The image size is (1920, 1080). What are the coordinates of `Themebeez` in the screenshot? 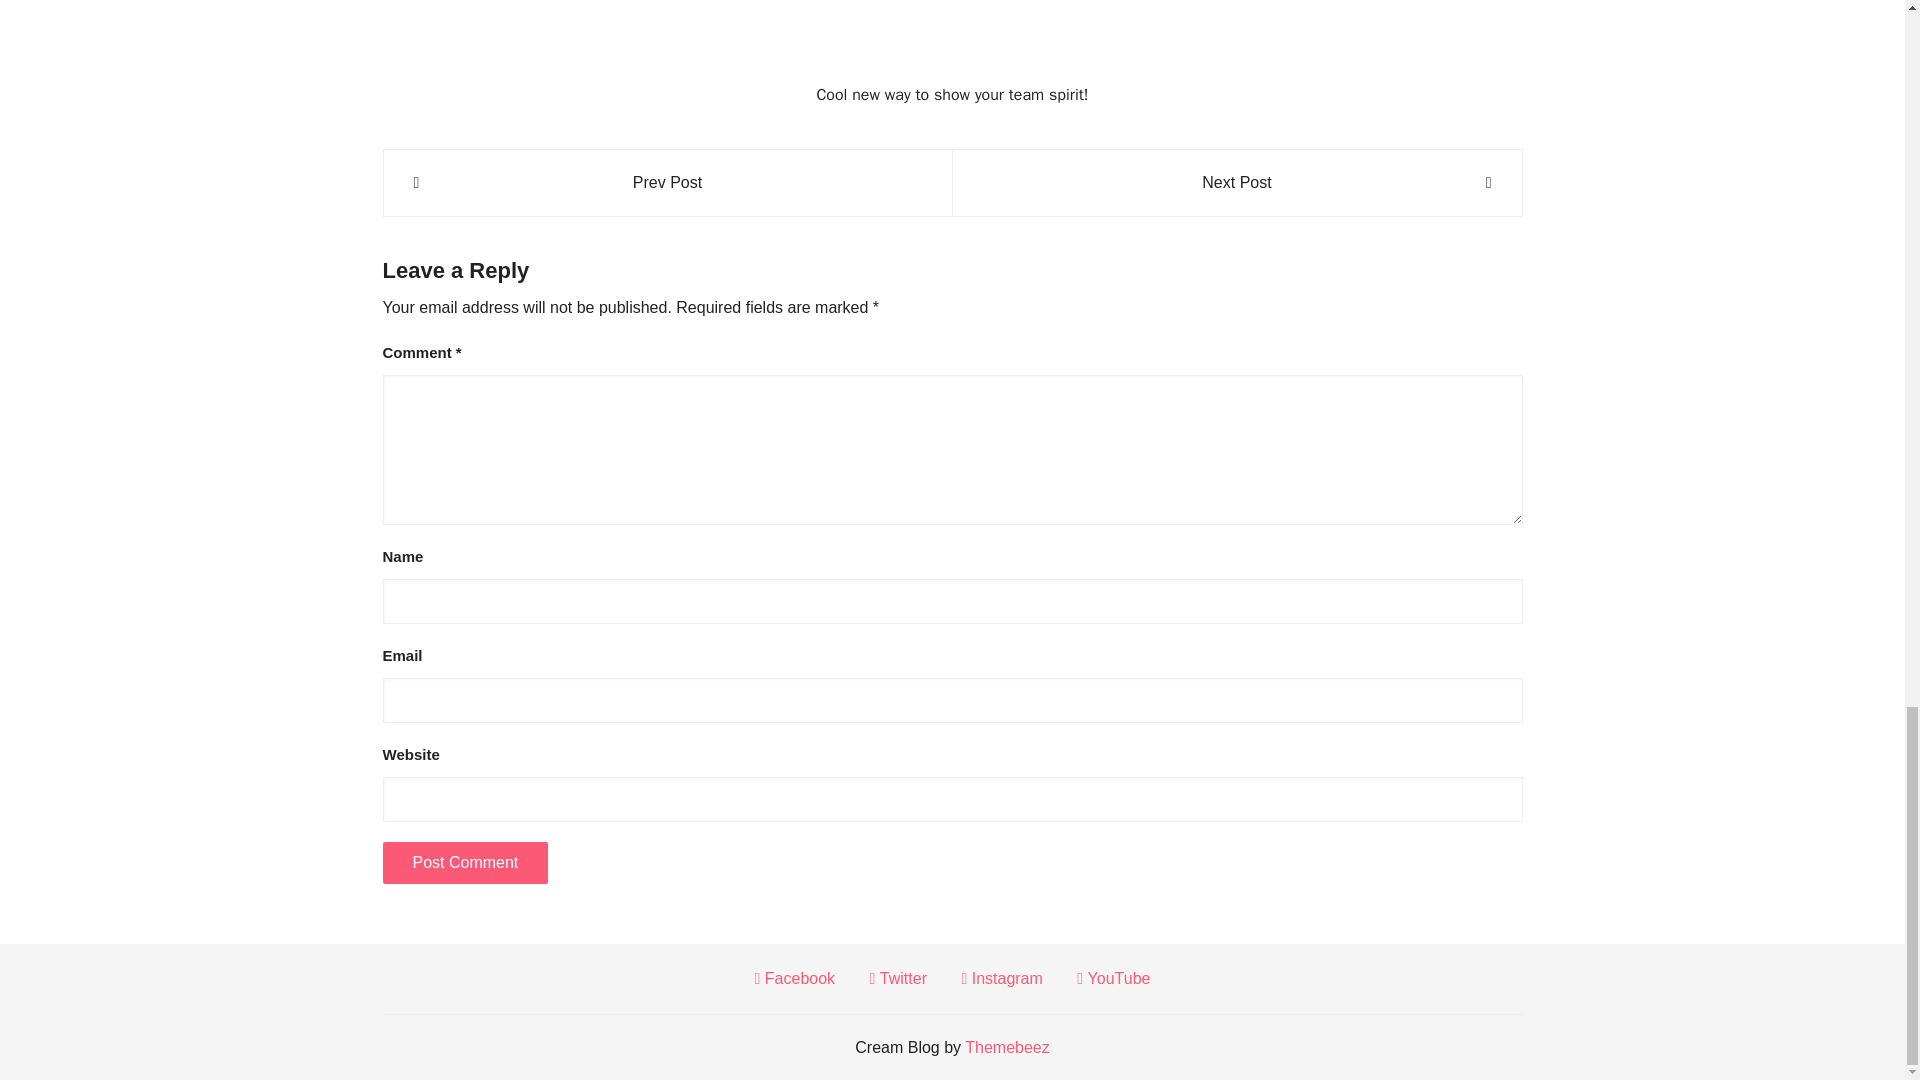 It's located at (1008, 1047).